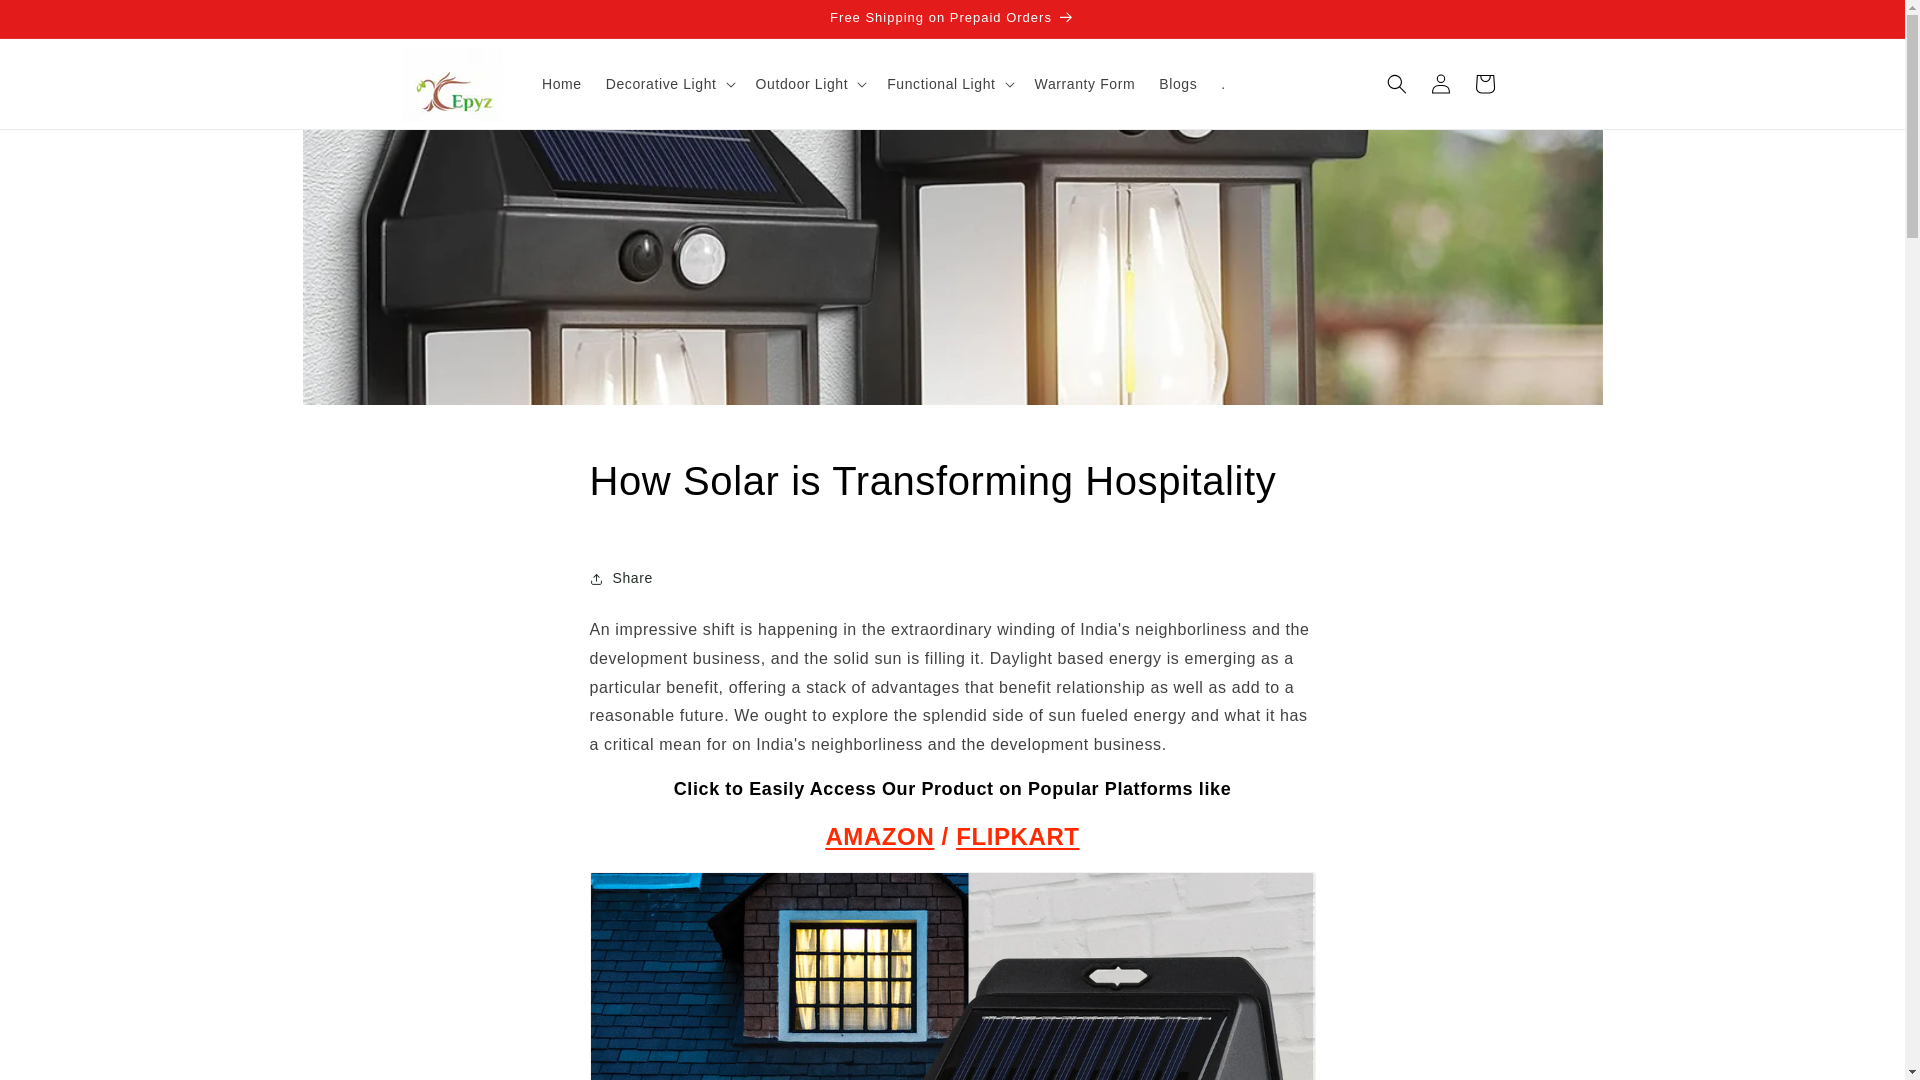  I want to click on Home, so click(561, 83).